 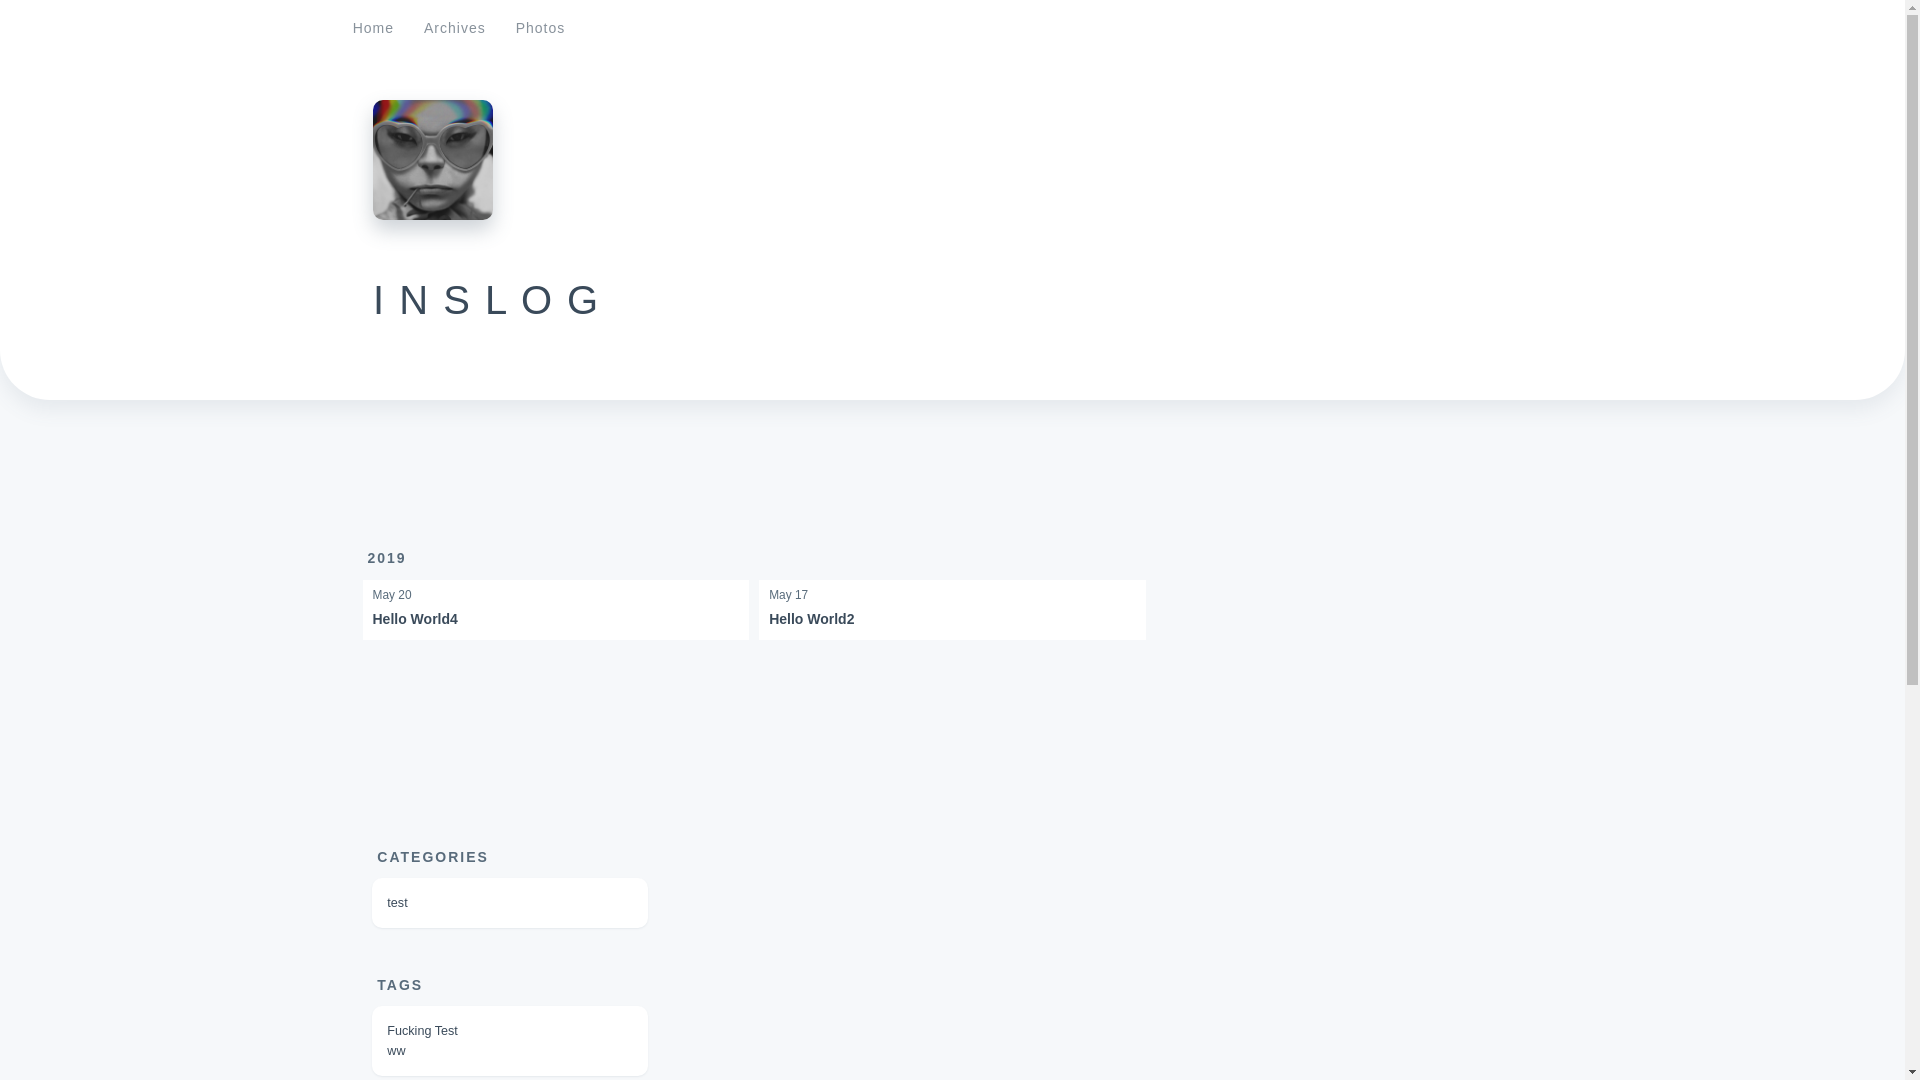 I want to click on Hello World4, so click(x=414, y=619).